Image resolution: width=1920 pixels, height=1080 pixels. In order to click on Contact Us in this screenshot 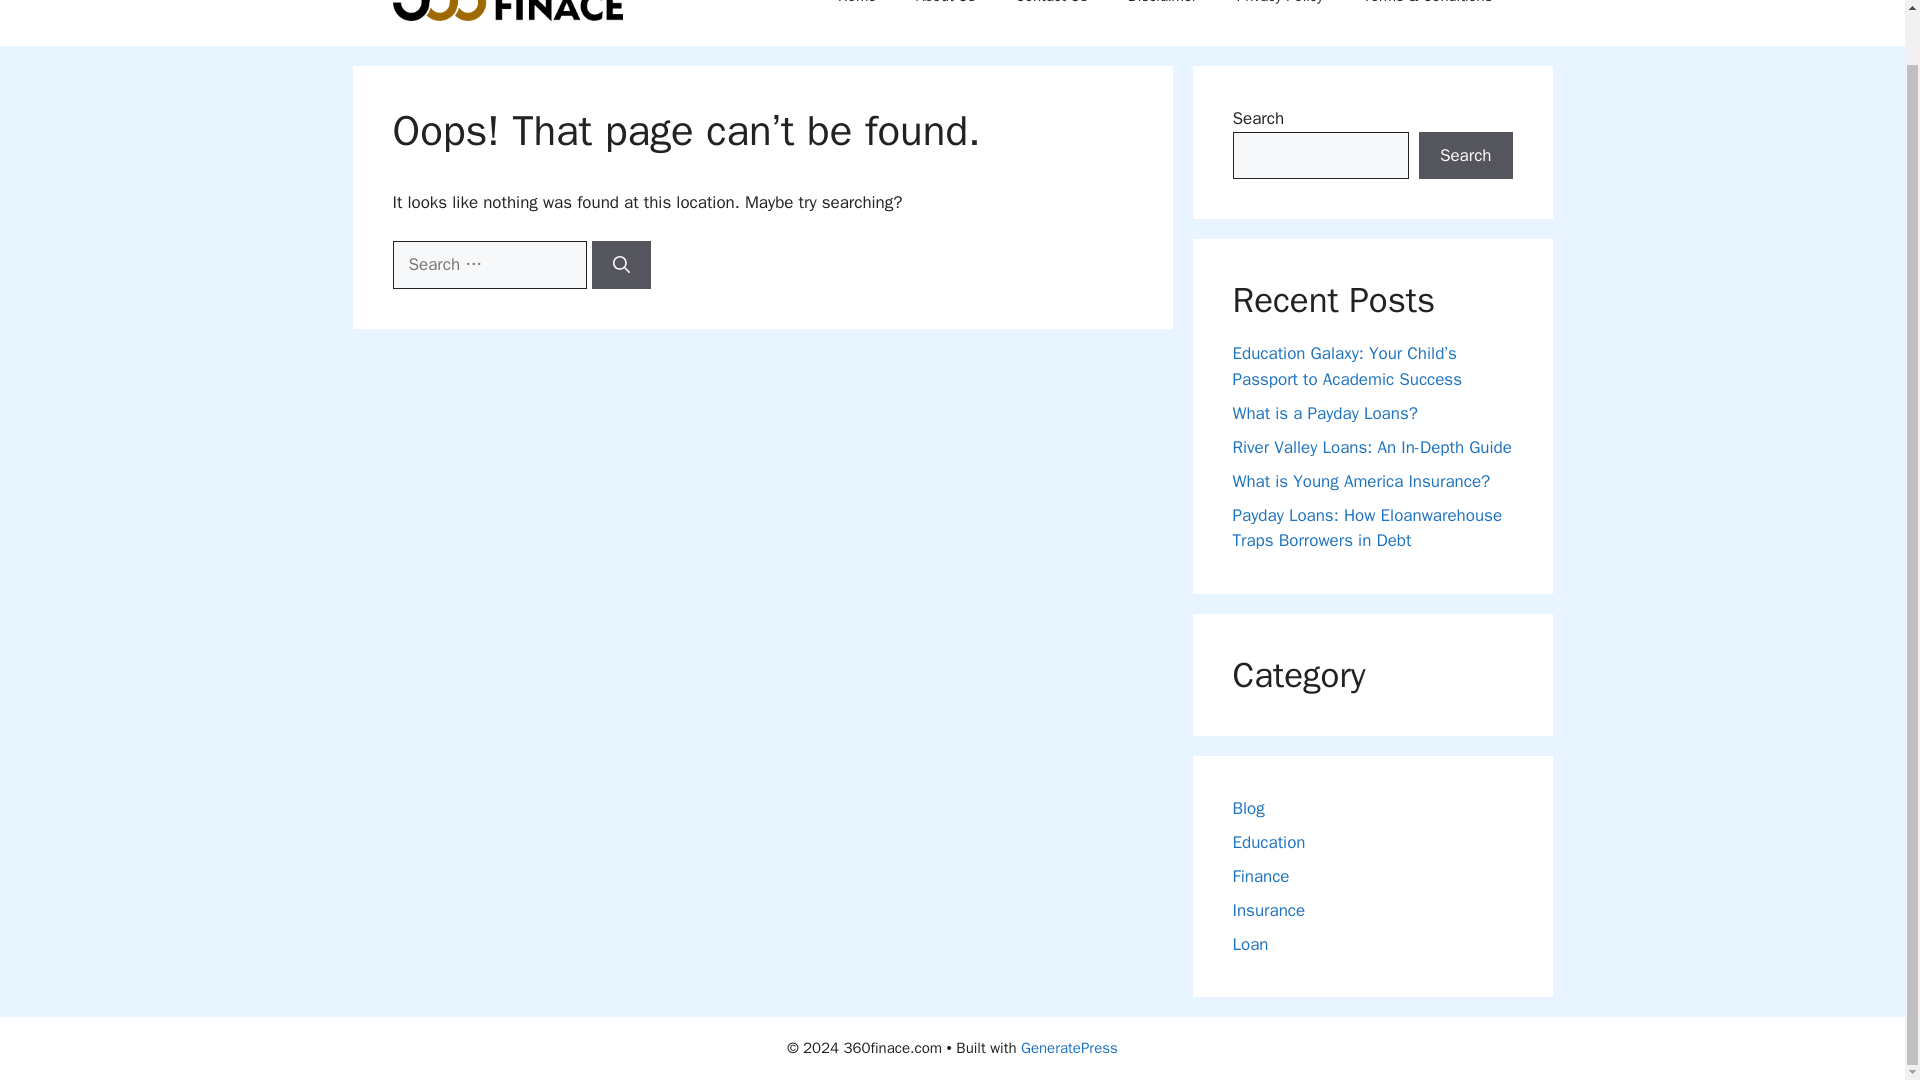, I will do `click(1052, 12)`.